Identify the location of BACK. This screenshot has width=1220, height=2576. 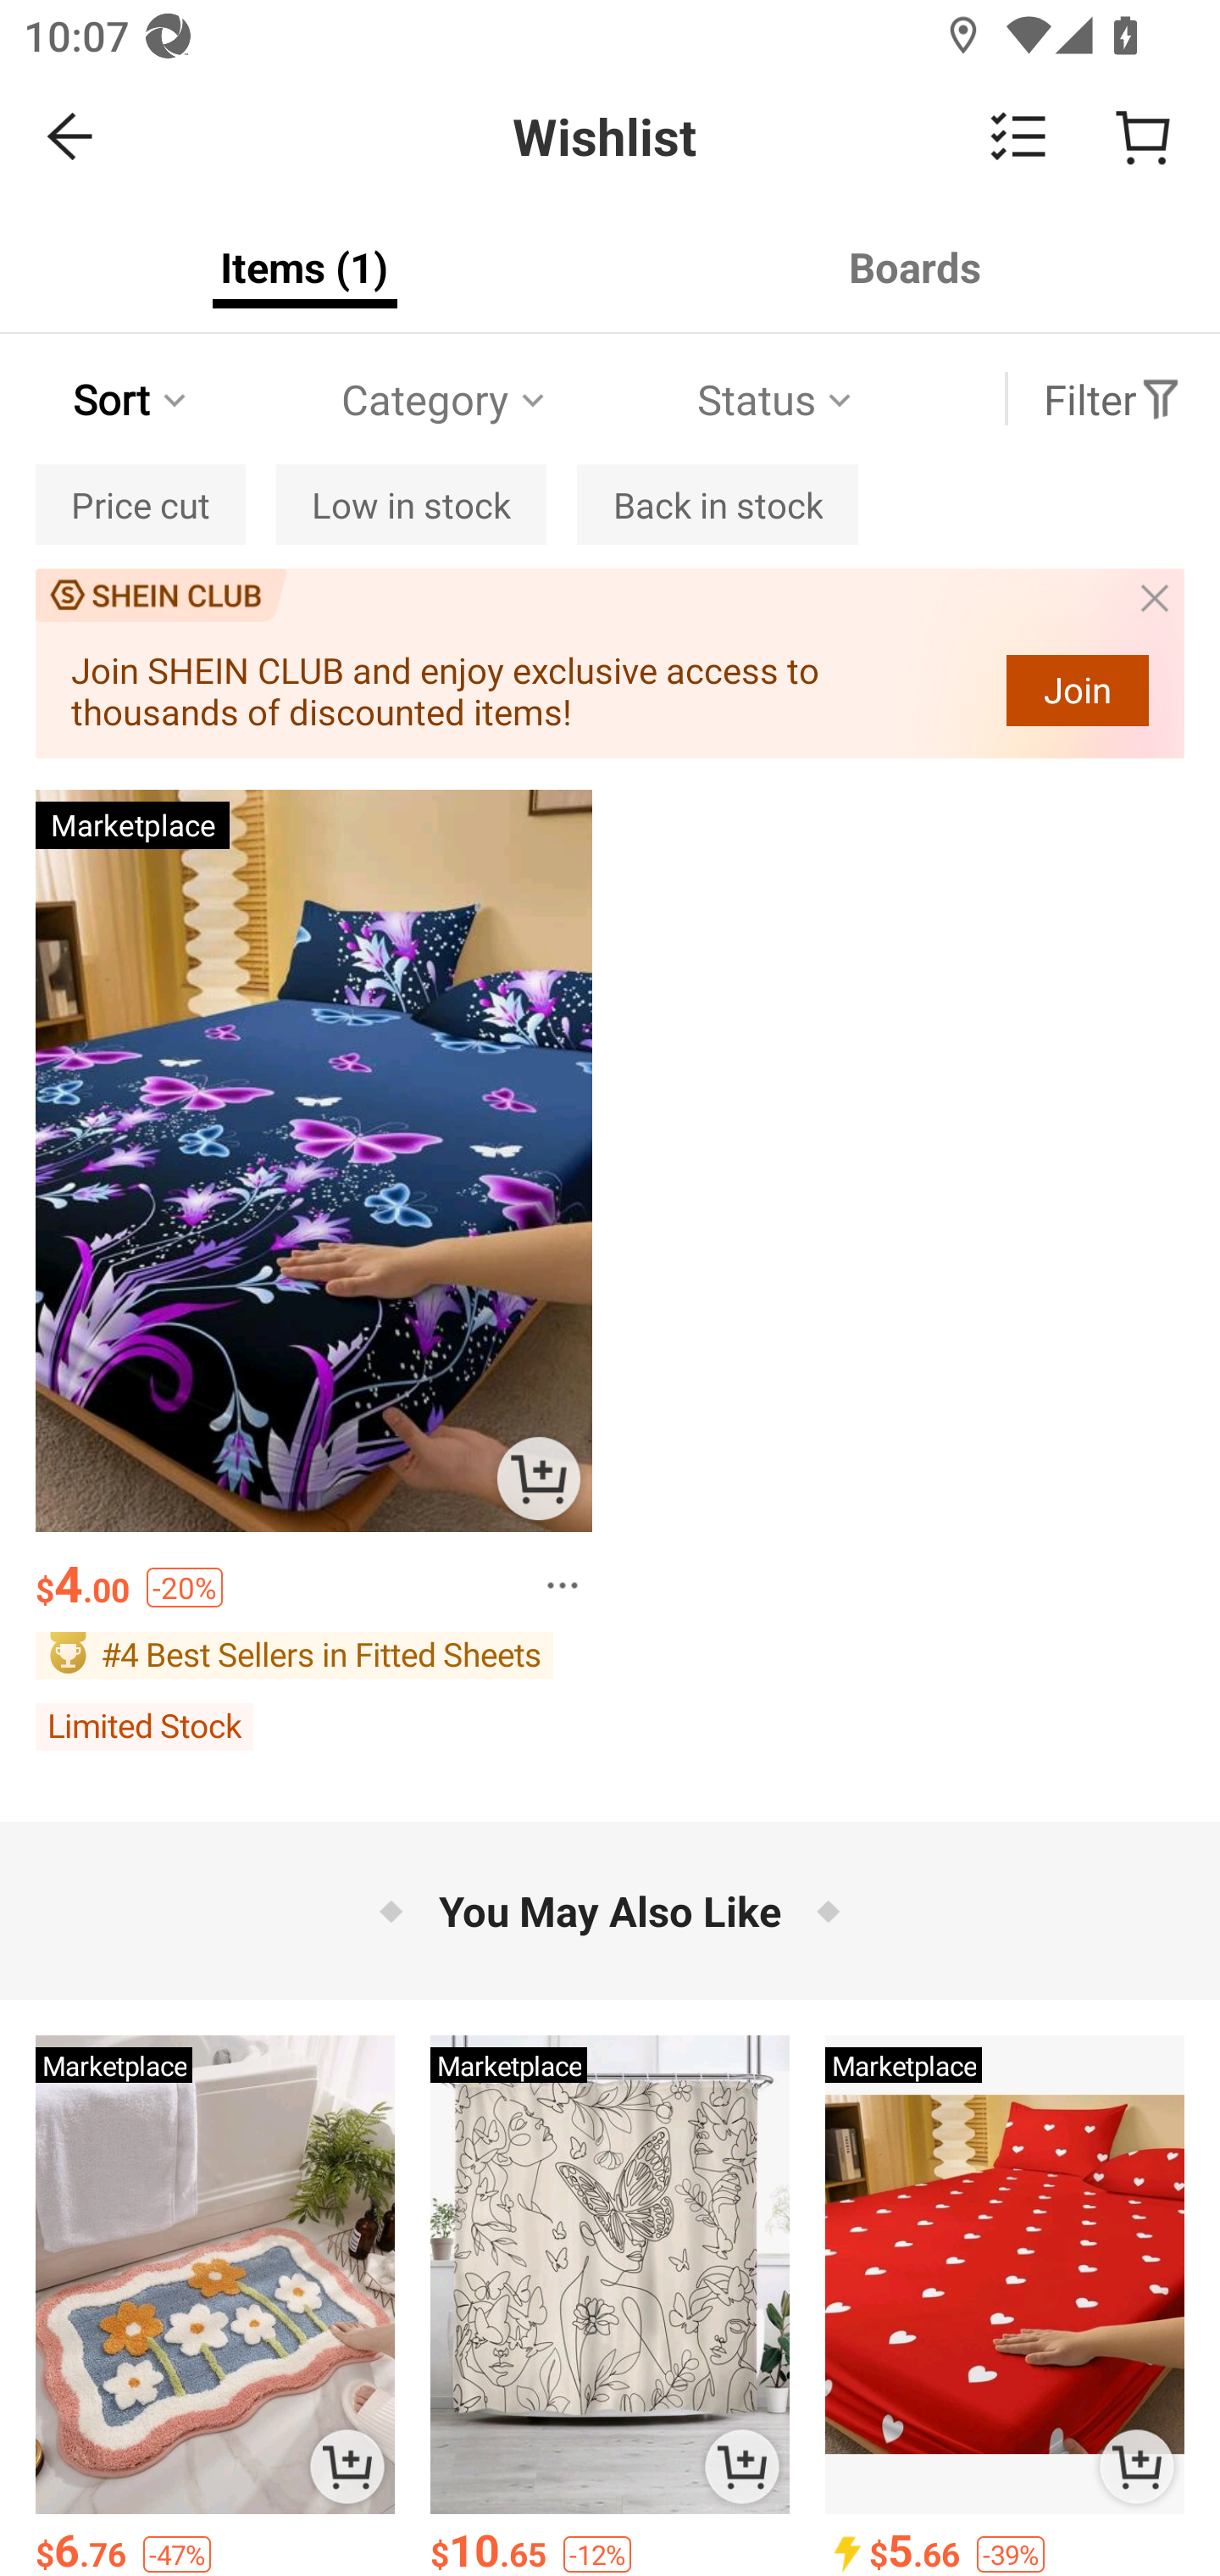
(71, 136).